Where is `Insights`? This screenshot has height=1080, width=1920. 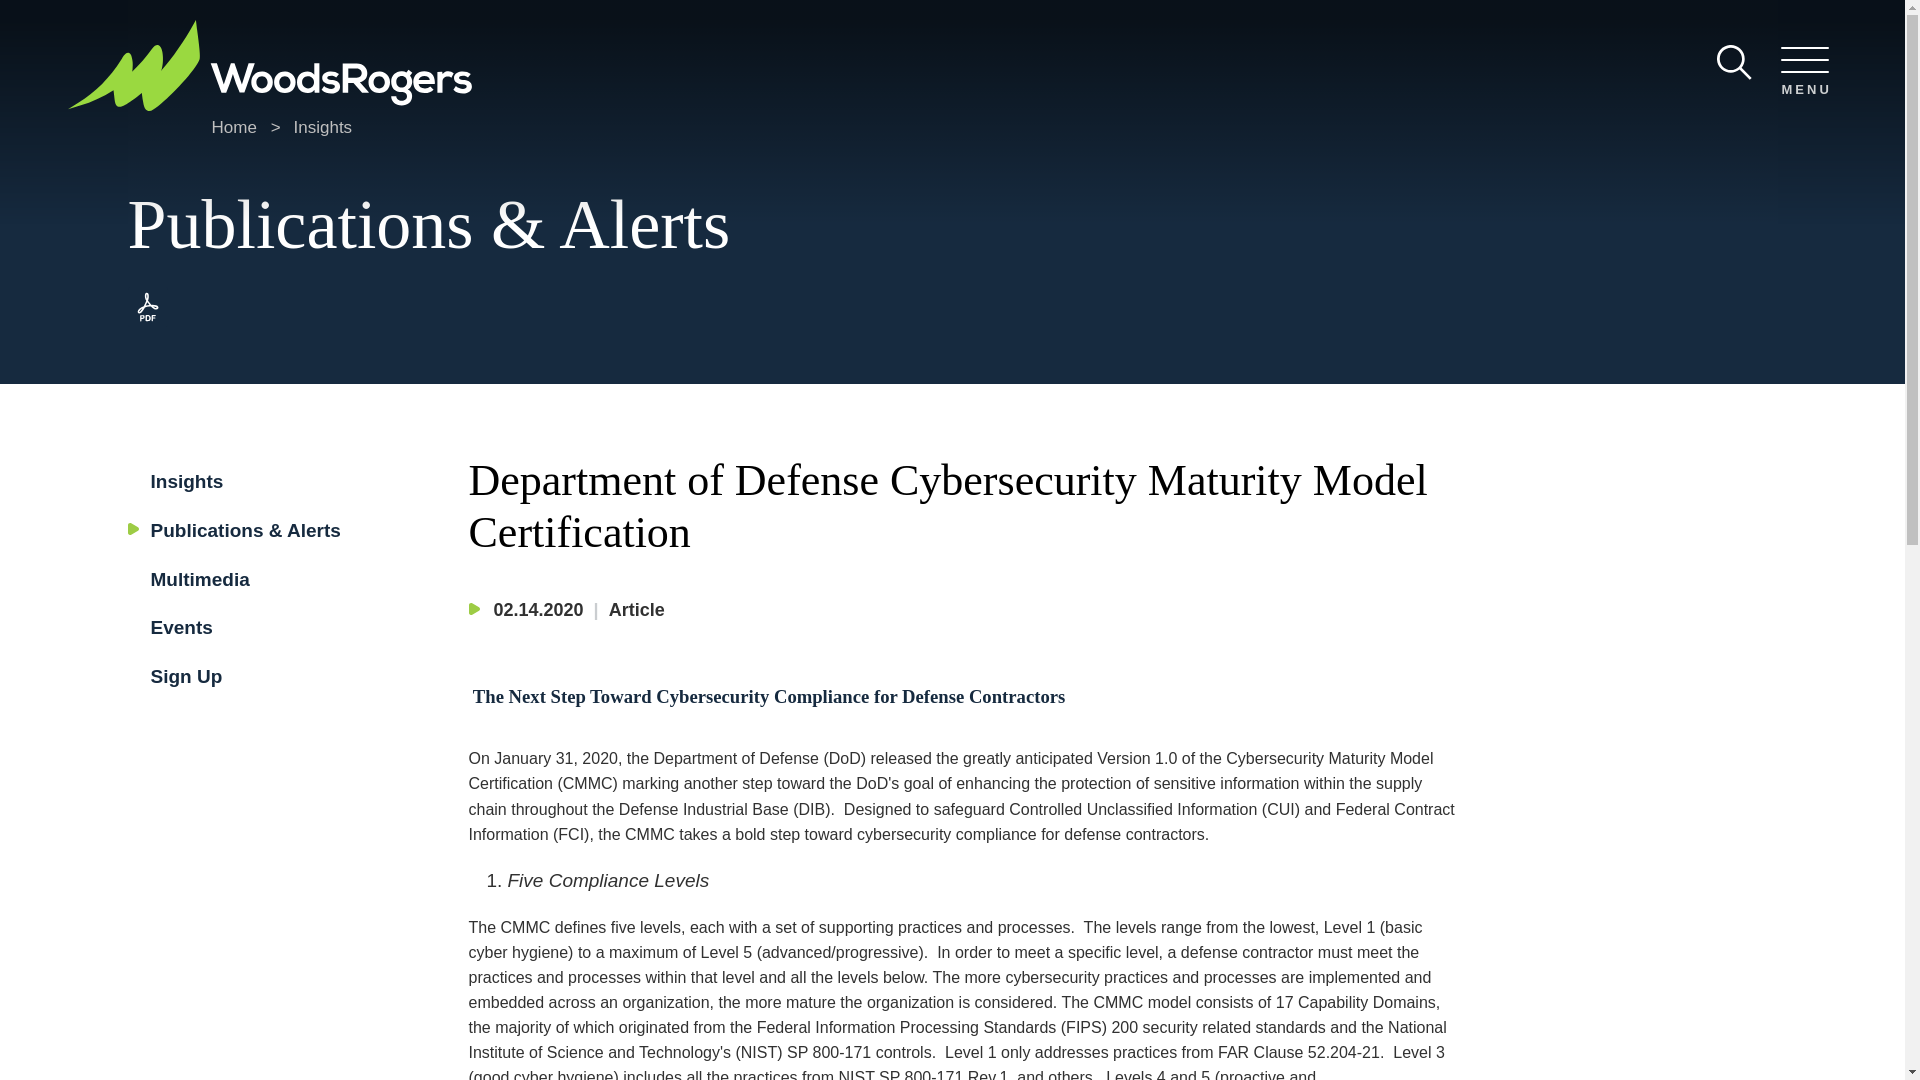
Insights is located at coordinates (186, 481).